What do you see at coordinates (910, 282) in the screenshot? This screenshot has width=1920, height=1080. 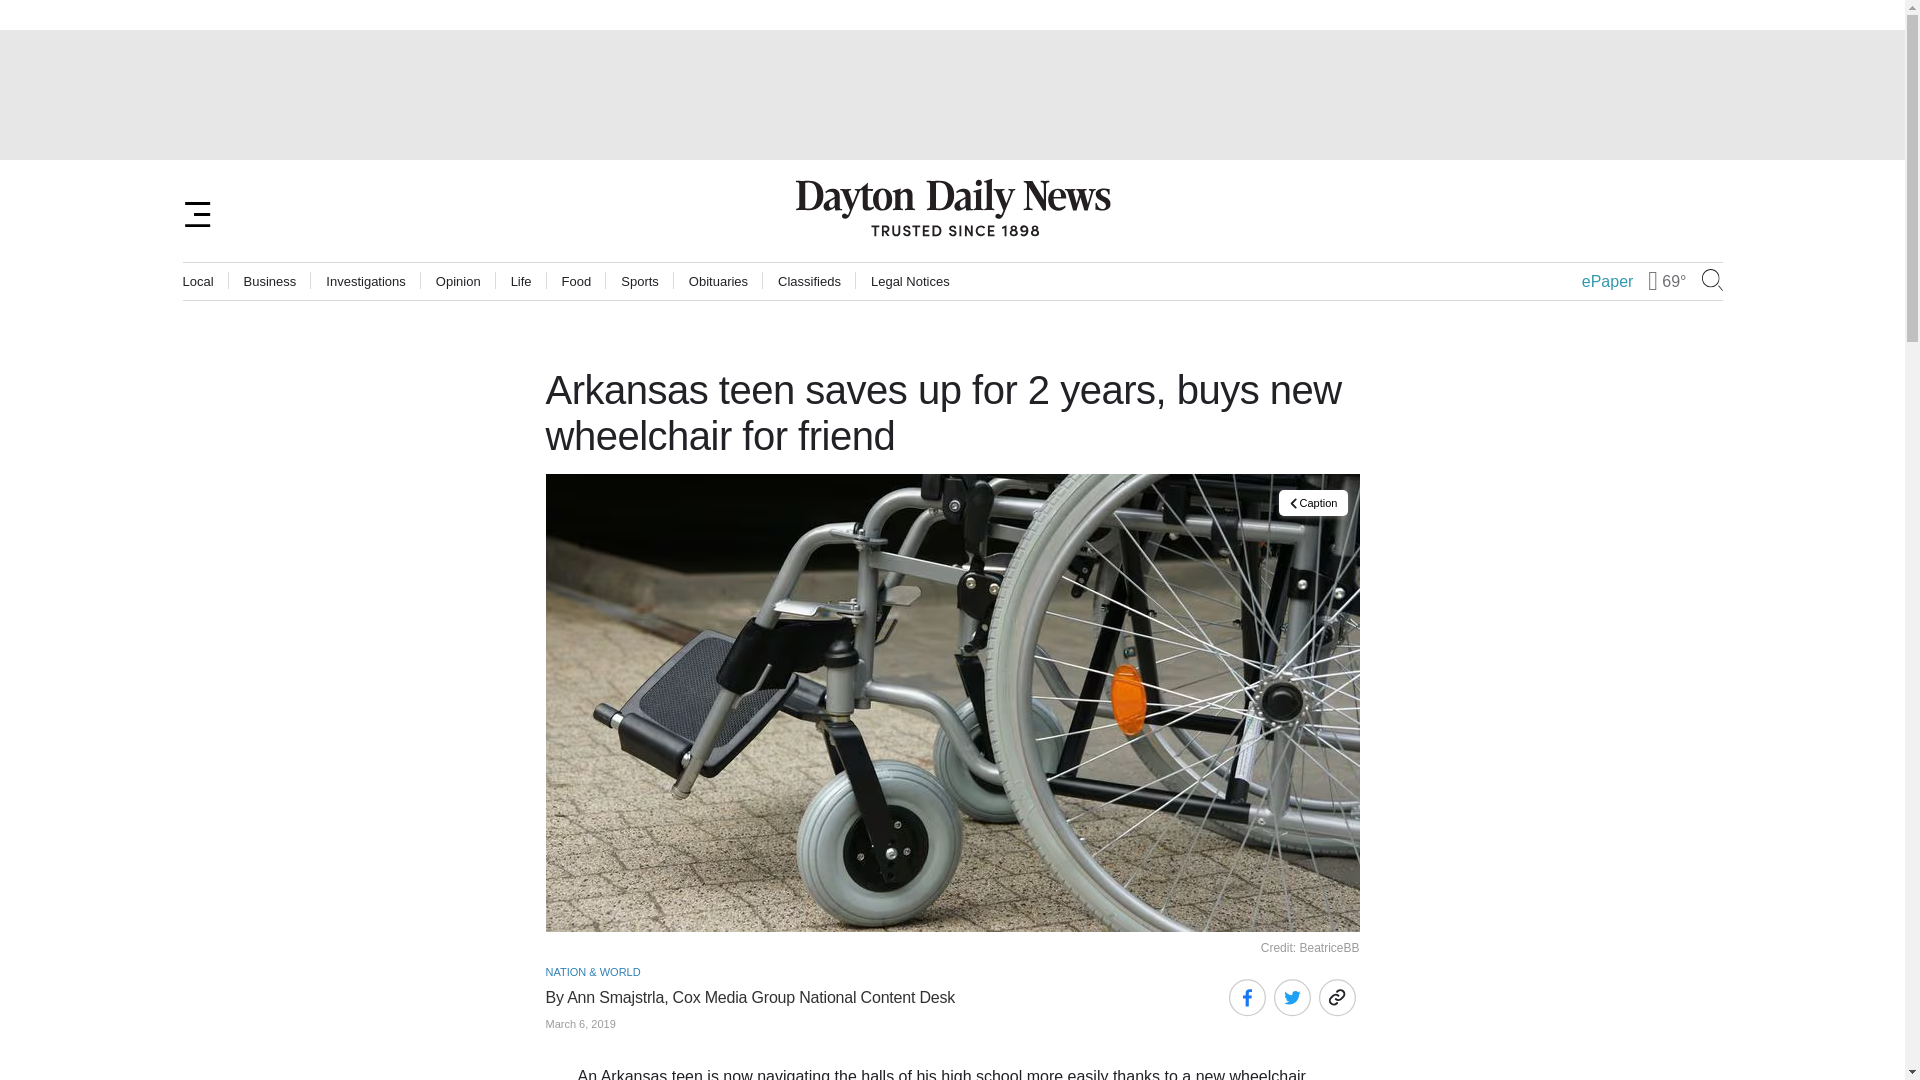 I see `Legal Notices` at bounding box center [910, 282].